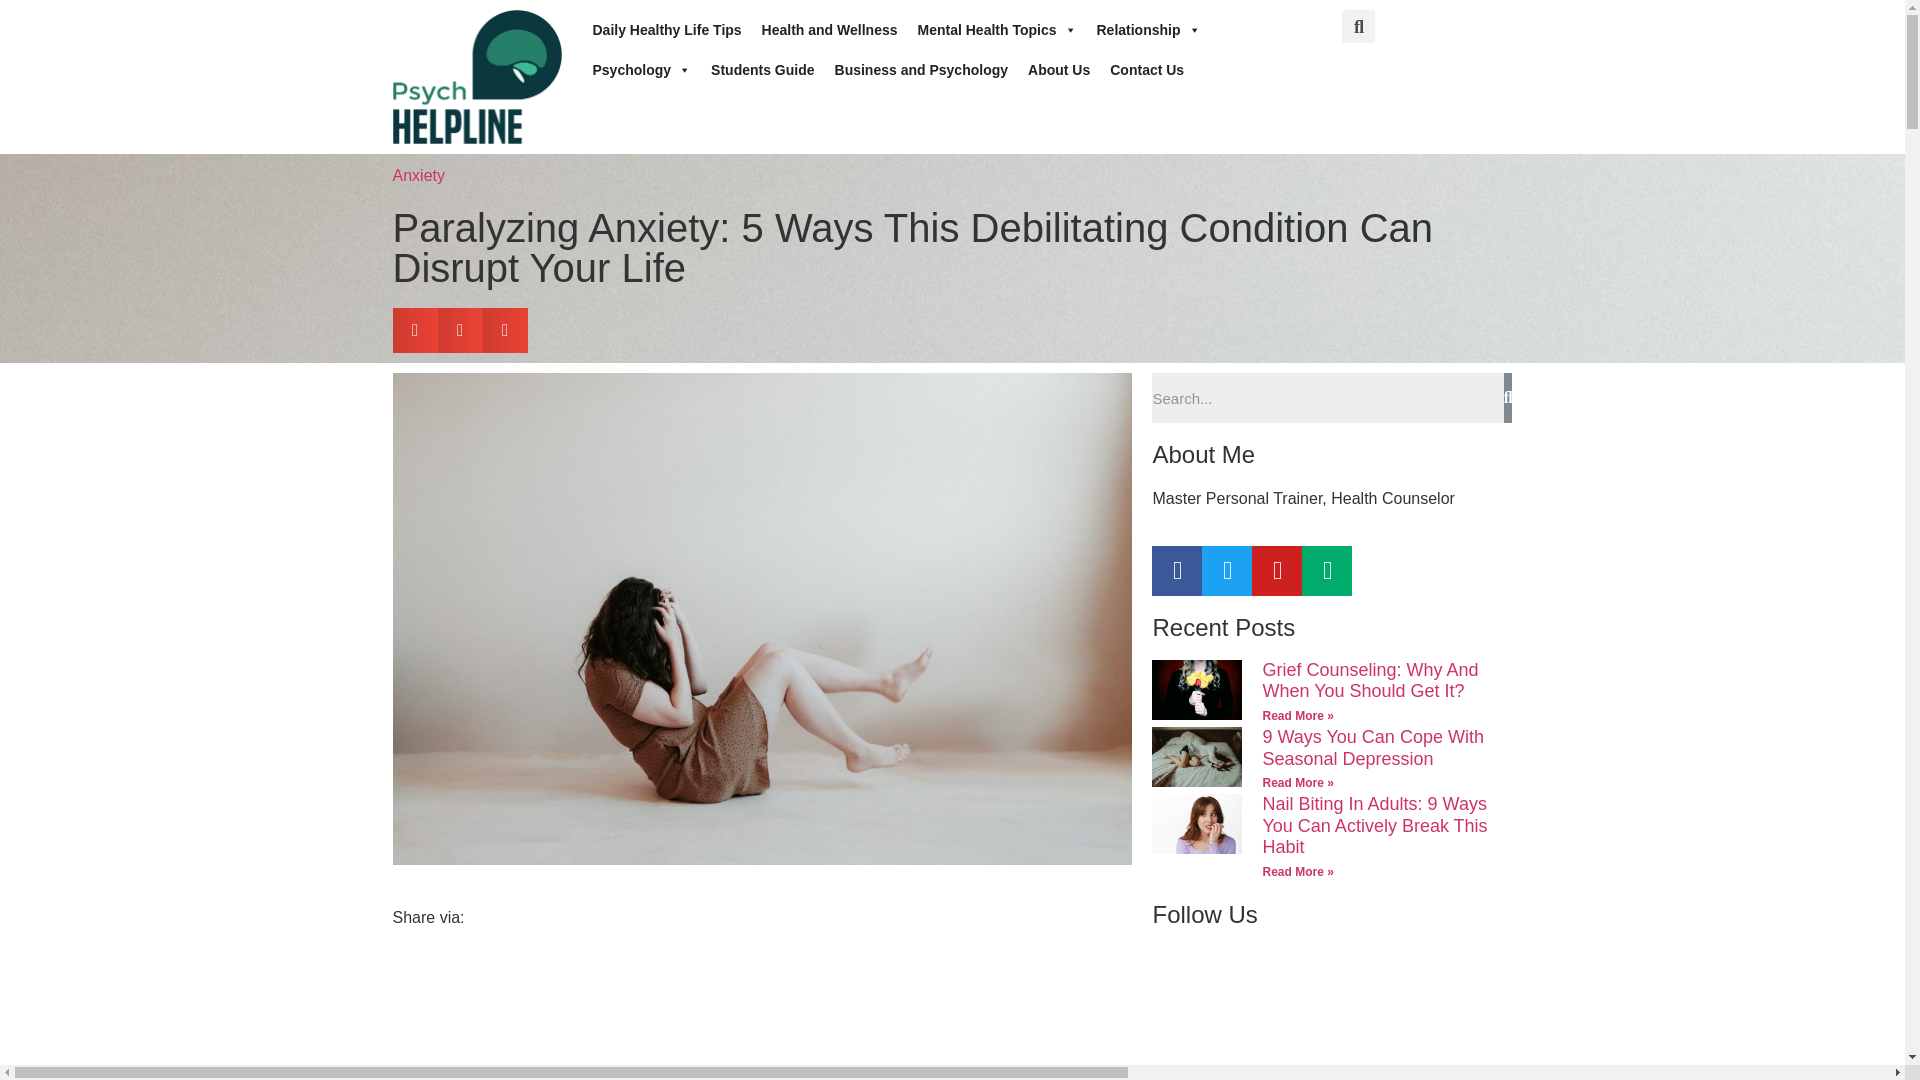 The width and height of the screenshot is (1920, 1080). I want to click on Psychology, so click(640, 69).